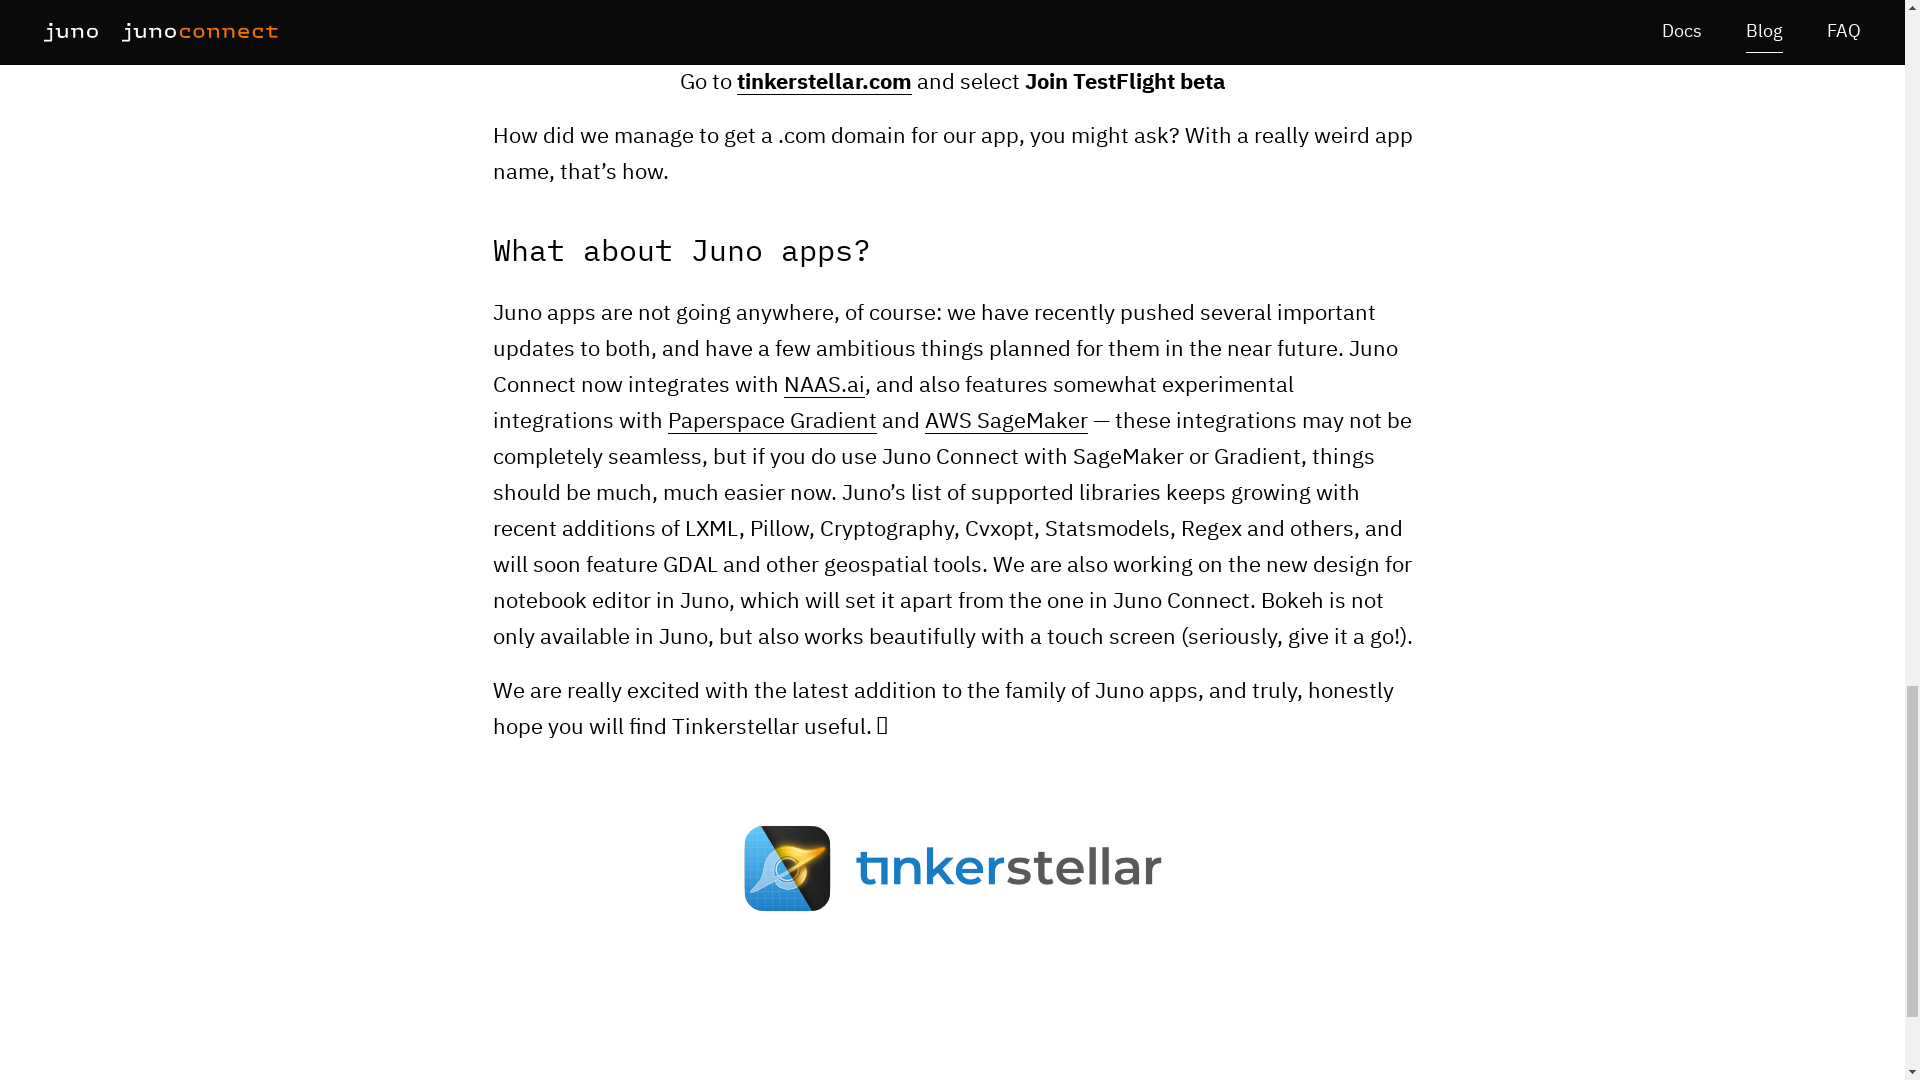 The height and width of the screenshot is (1080, 1920). What do you see at coordinates (1004, 422) in the screenshot?
I see `AWS SageMaker` at bounding box center [1004, 422].